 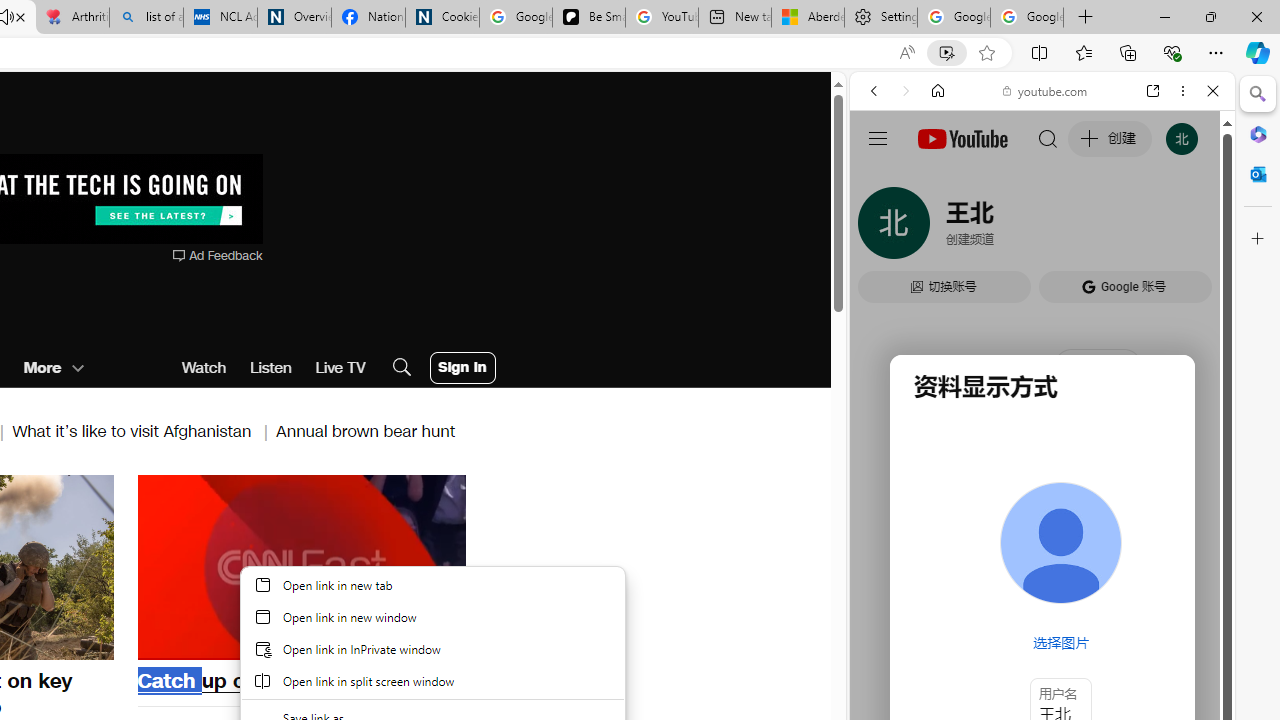 I want to click on Search the web, so click(x=1052, y=138).